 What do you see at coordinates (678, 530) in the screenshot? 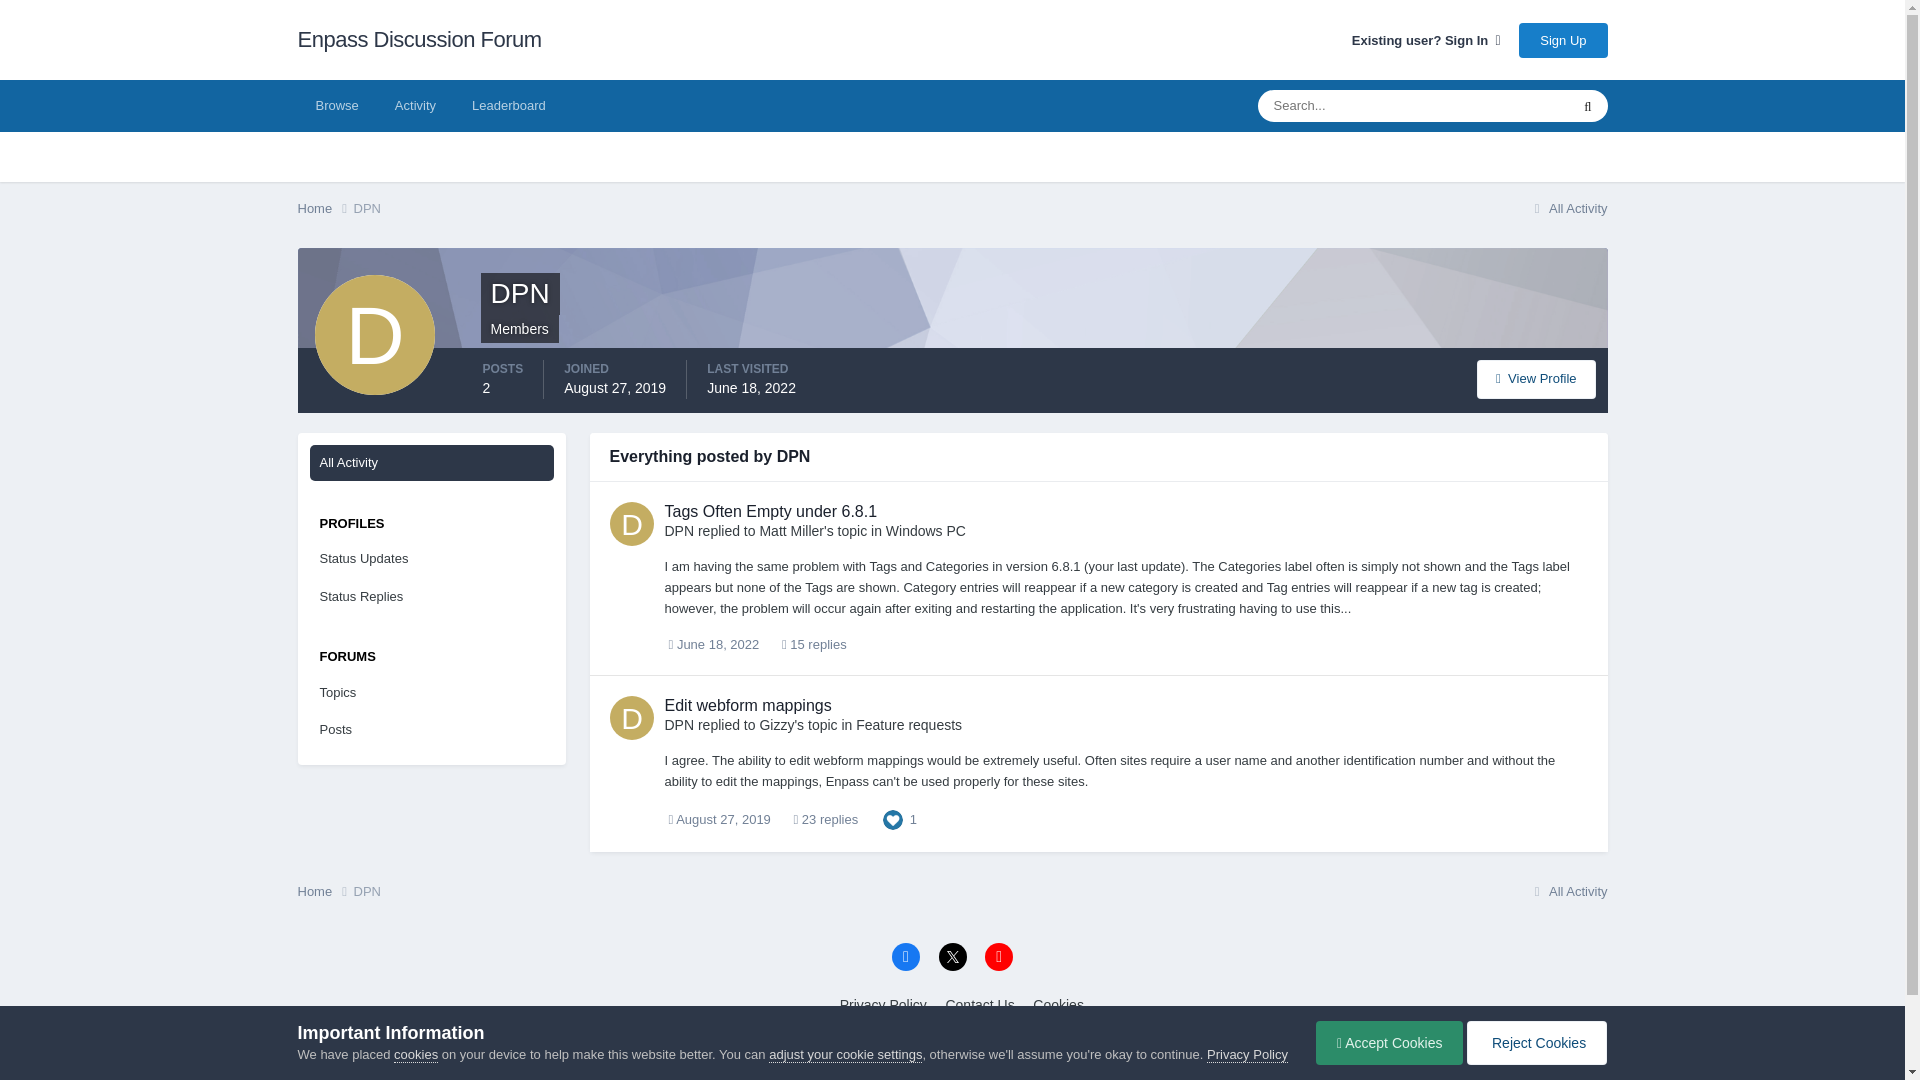
I see `Go to DPN's profile` at bounding box center [678, 530].